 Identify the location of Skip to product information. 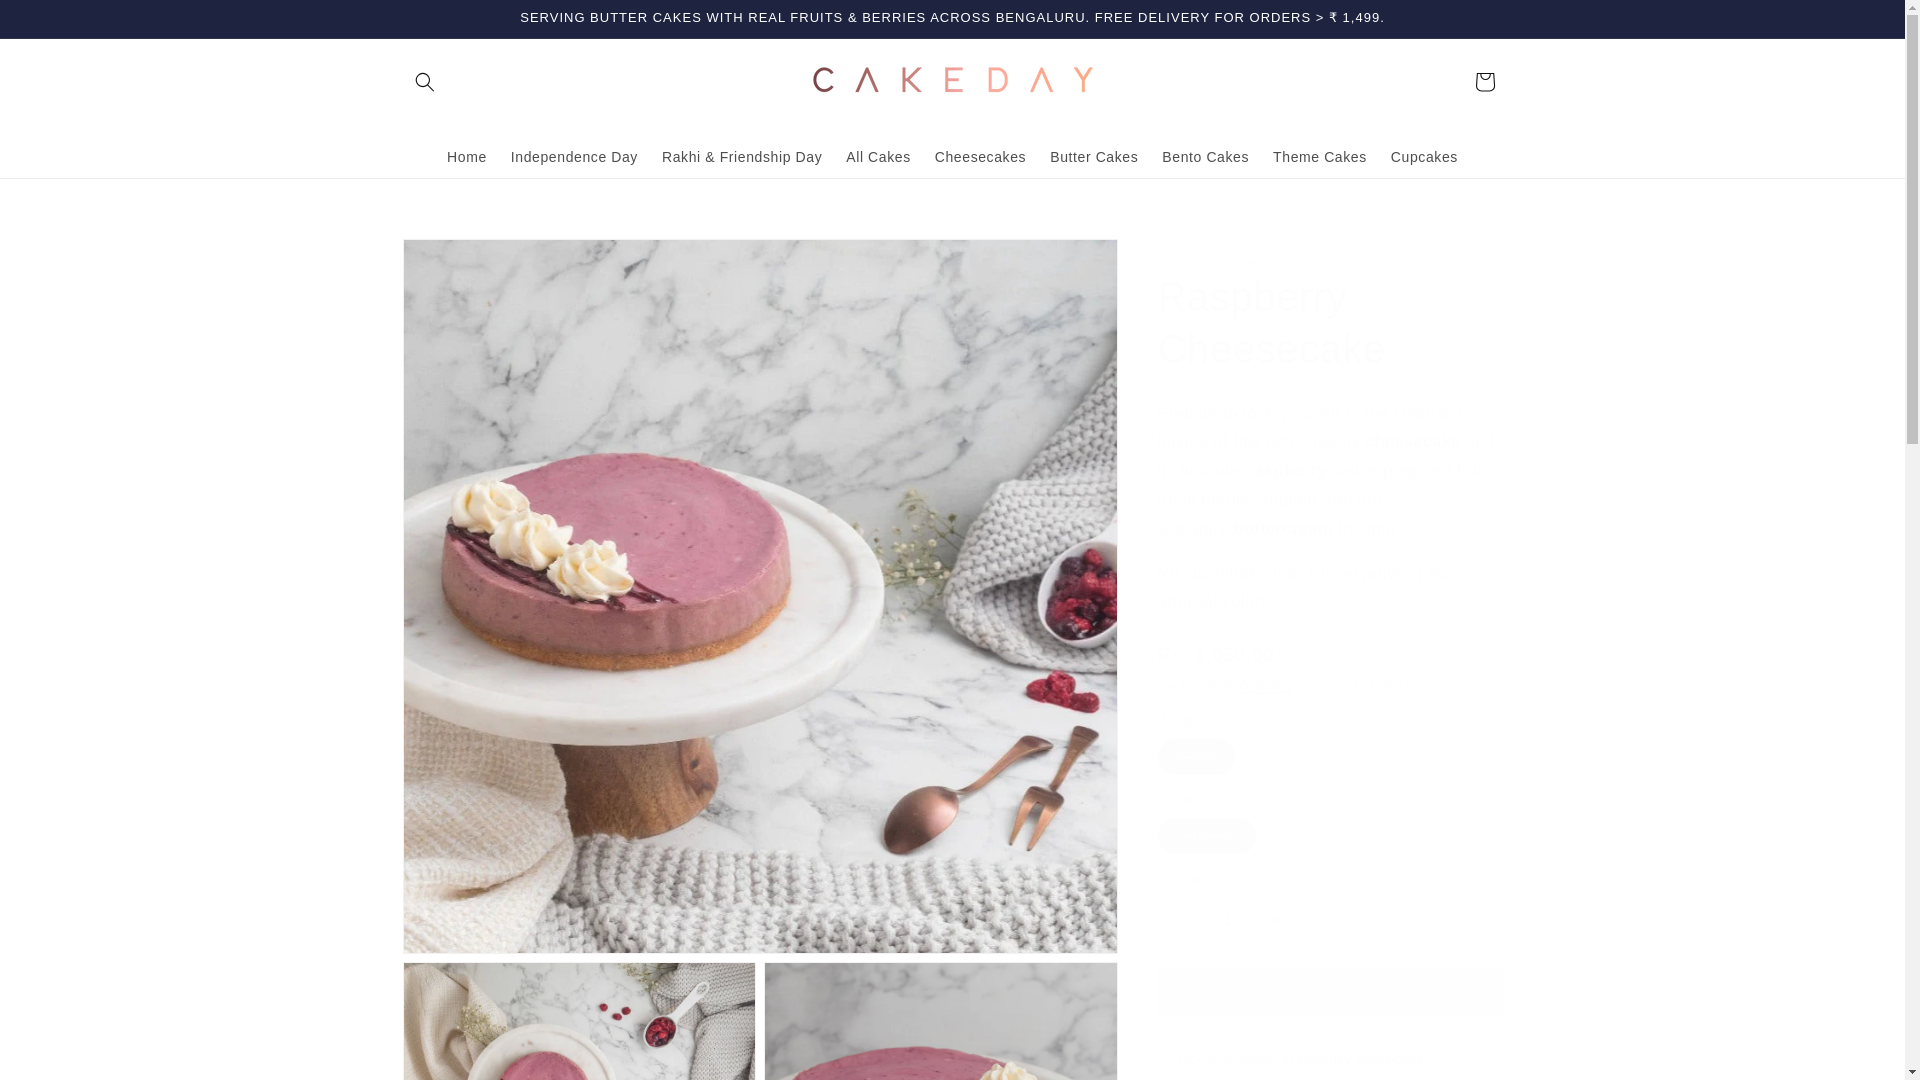
(462, 261).